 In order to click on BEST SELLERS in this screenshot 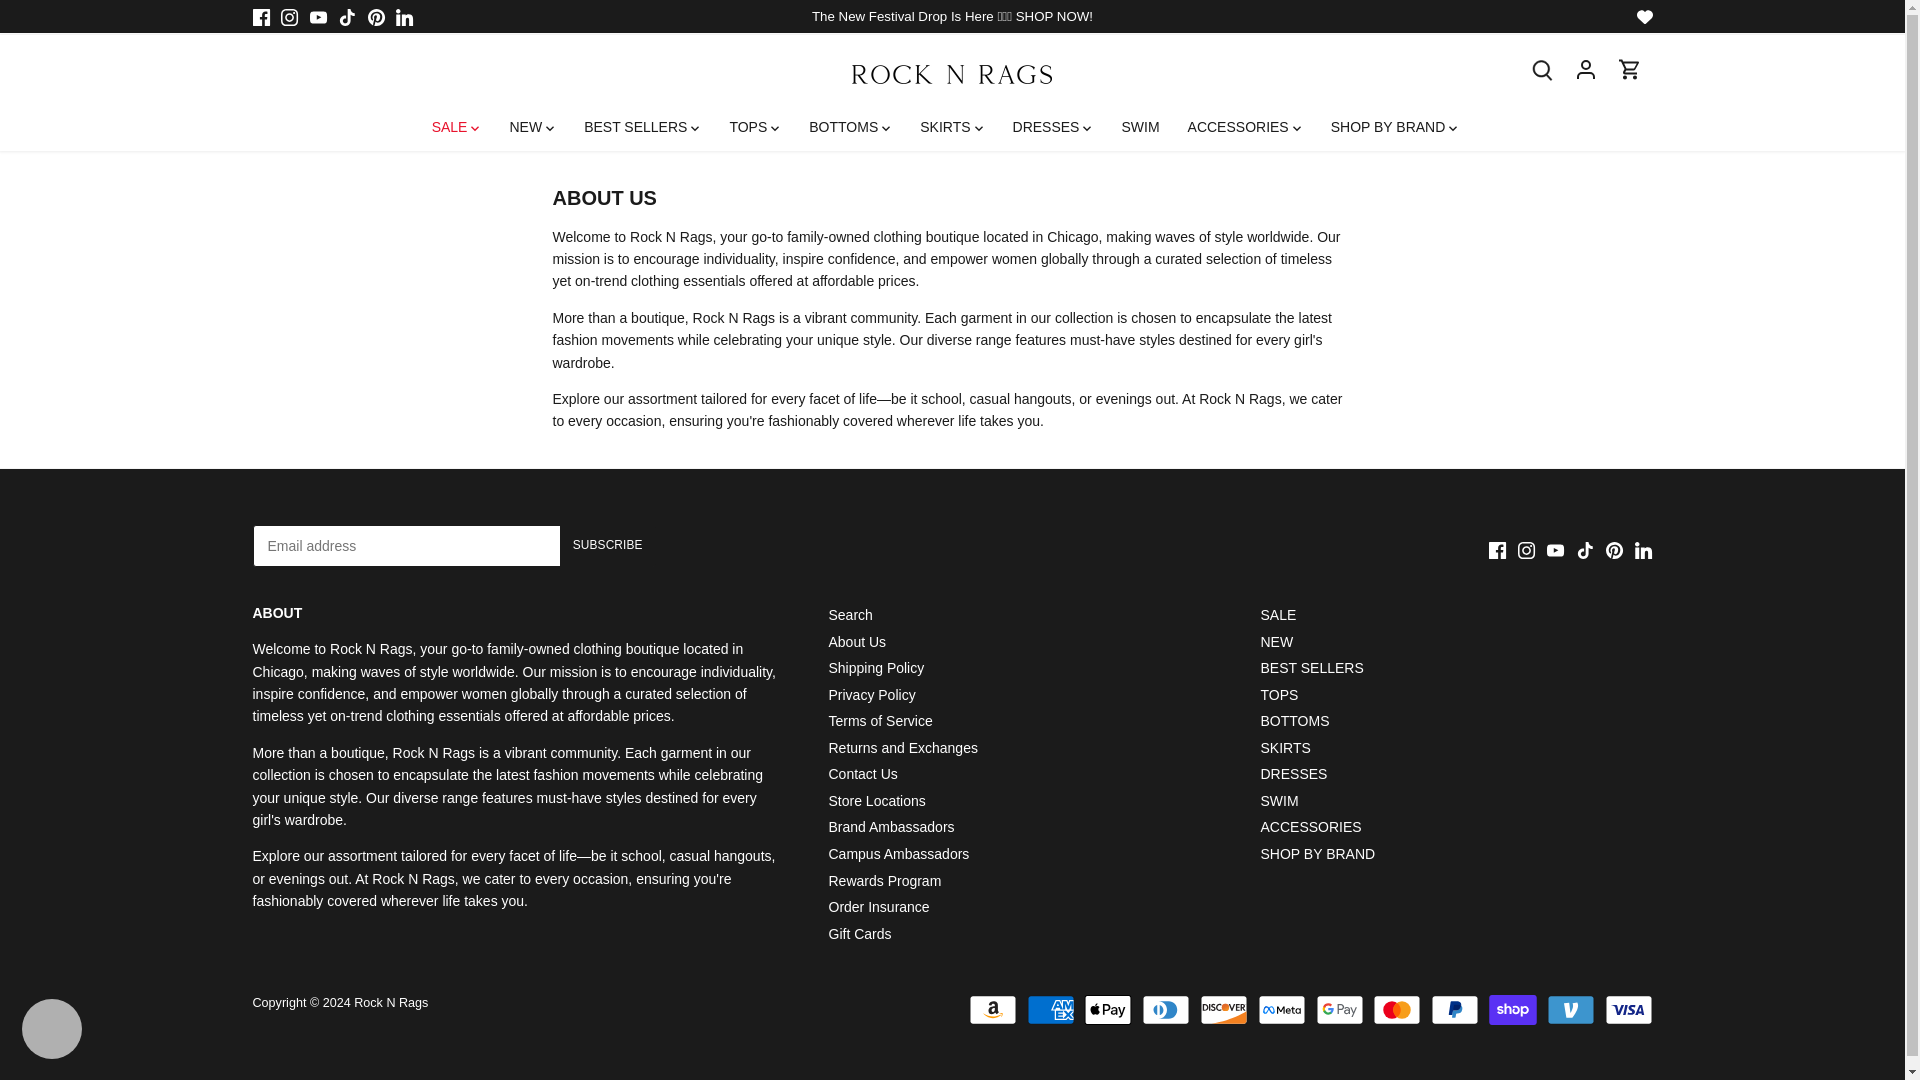, I will do `click(635, 126)`.